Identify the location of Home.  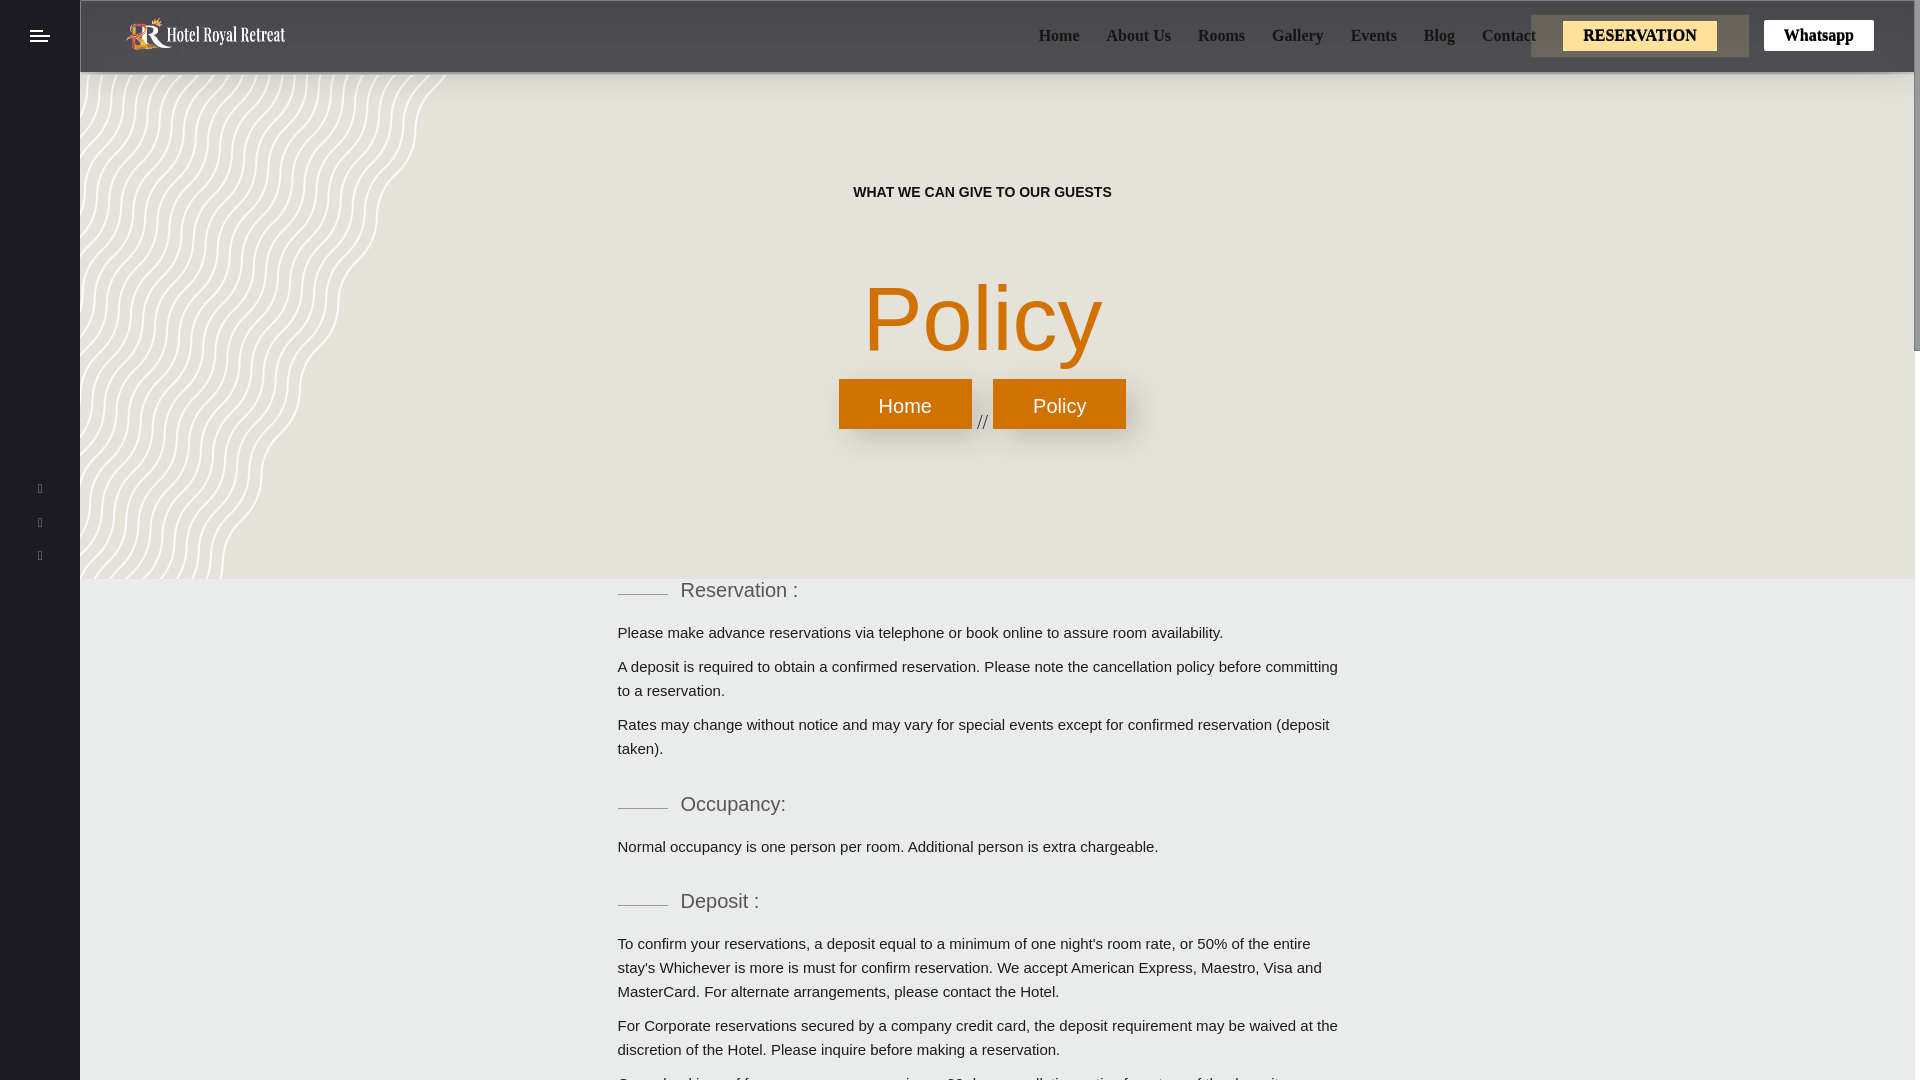
(905, 404).